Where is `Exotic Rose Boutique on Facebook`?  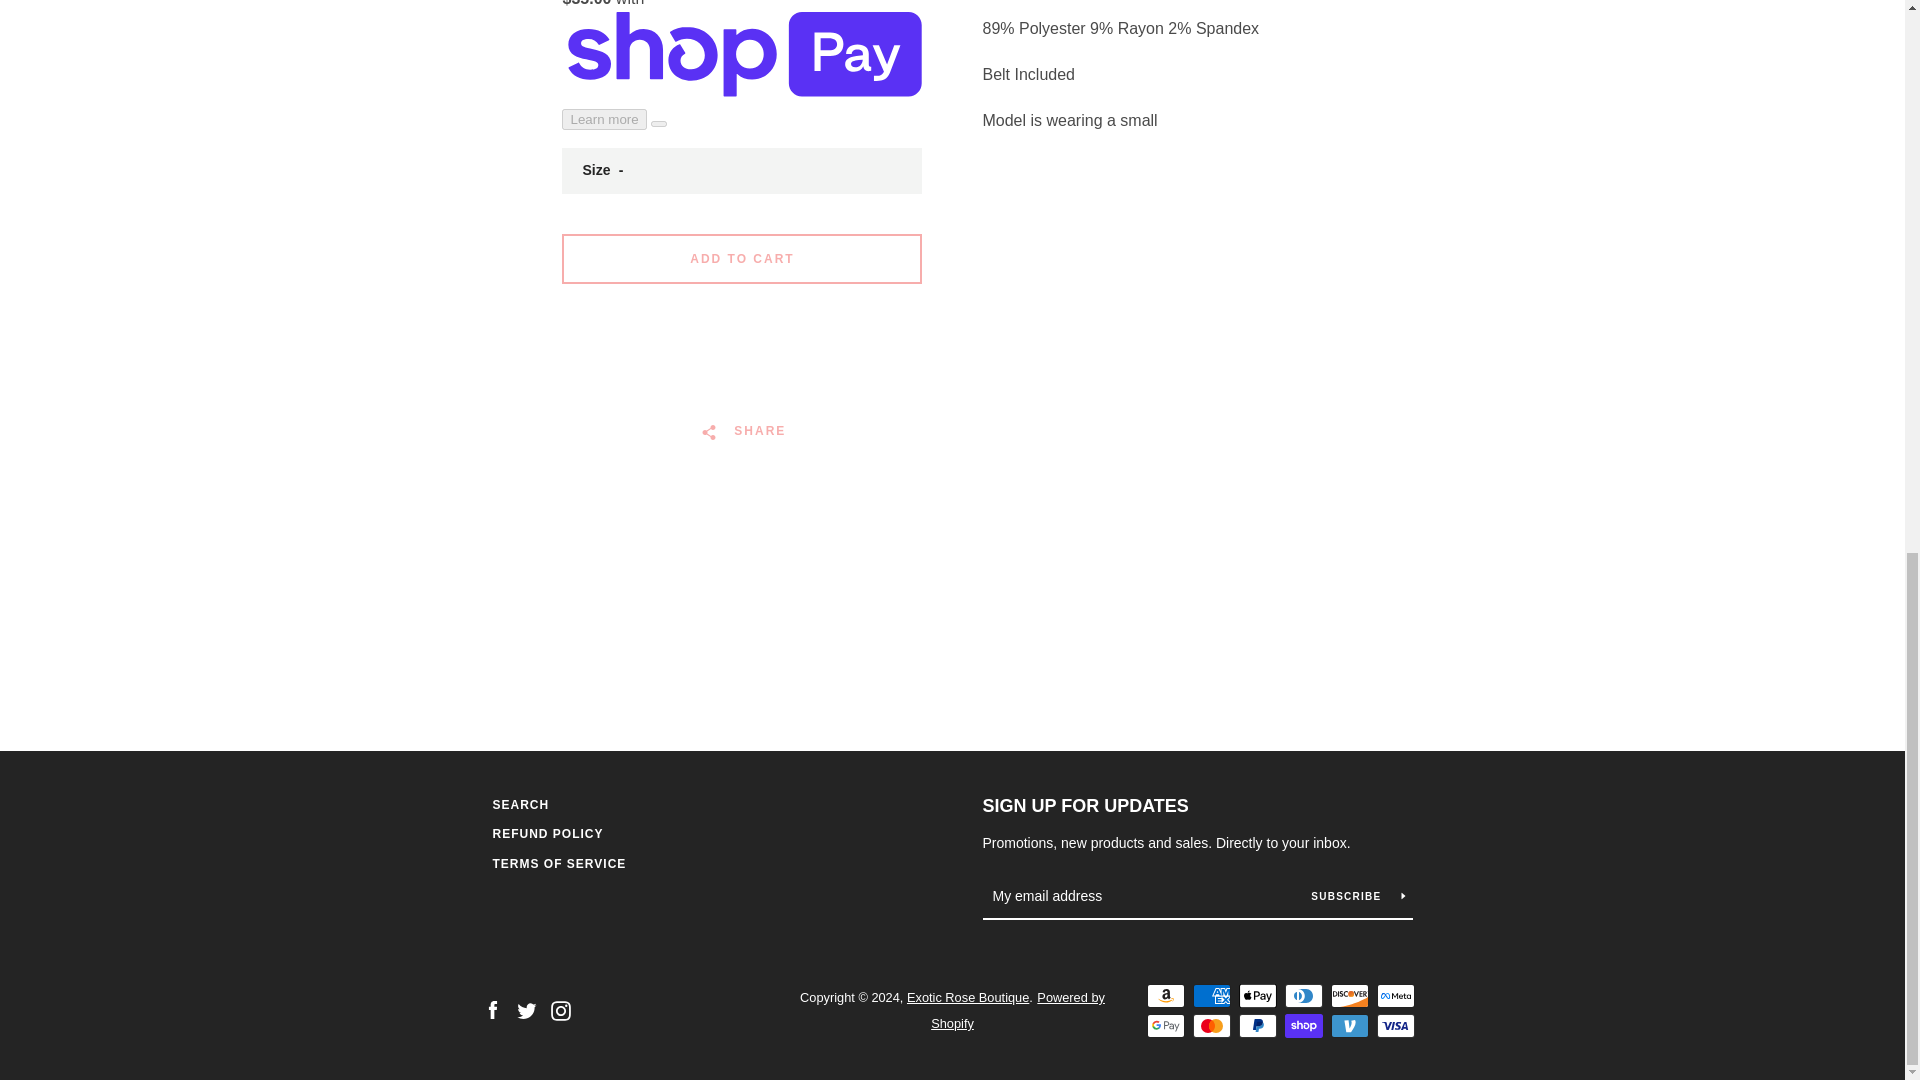 Exotic Rose Boutique on Facebook is located at coordinates (491, 1010).